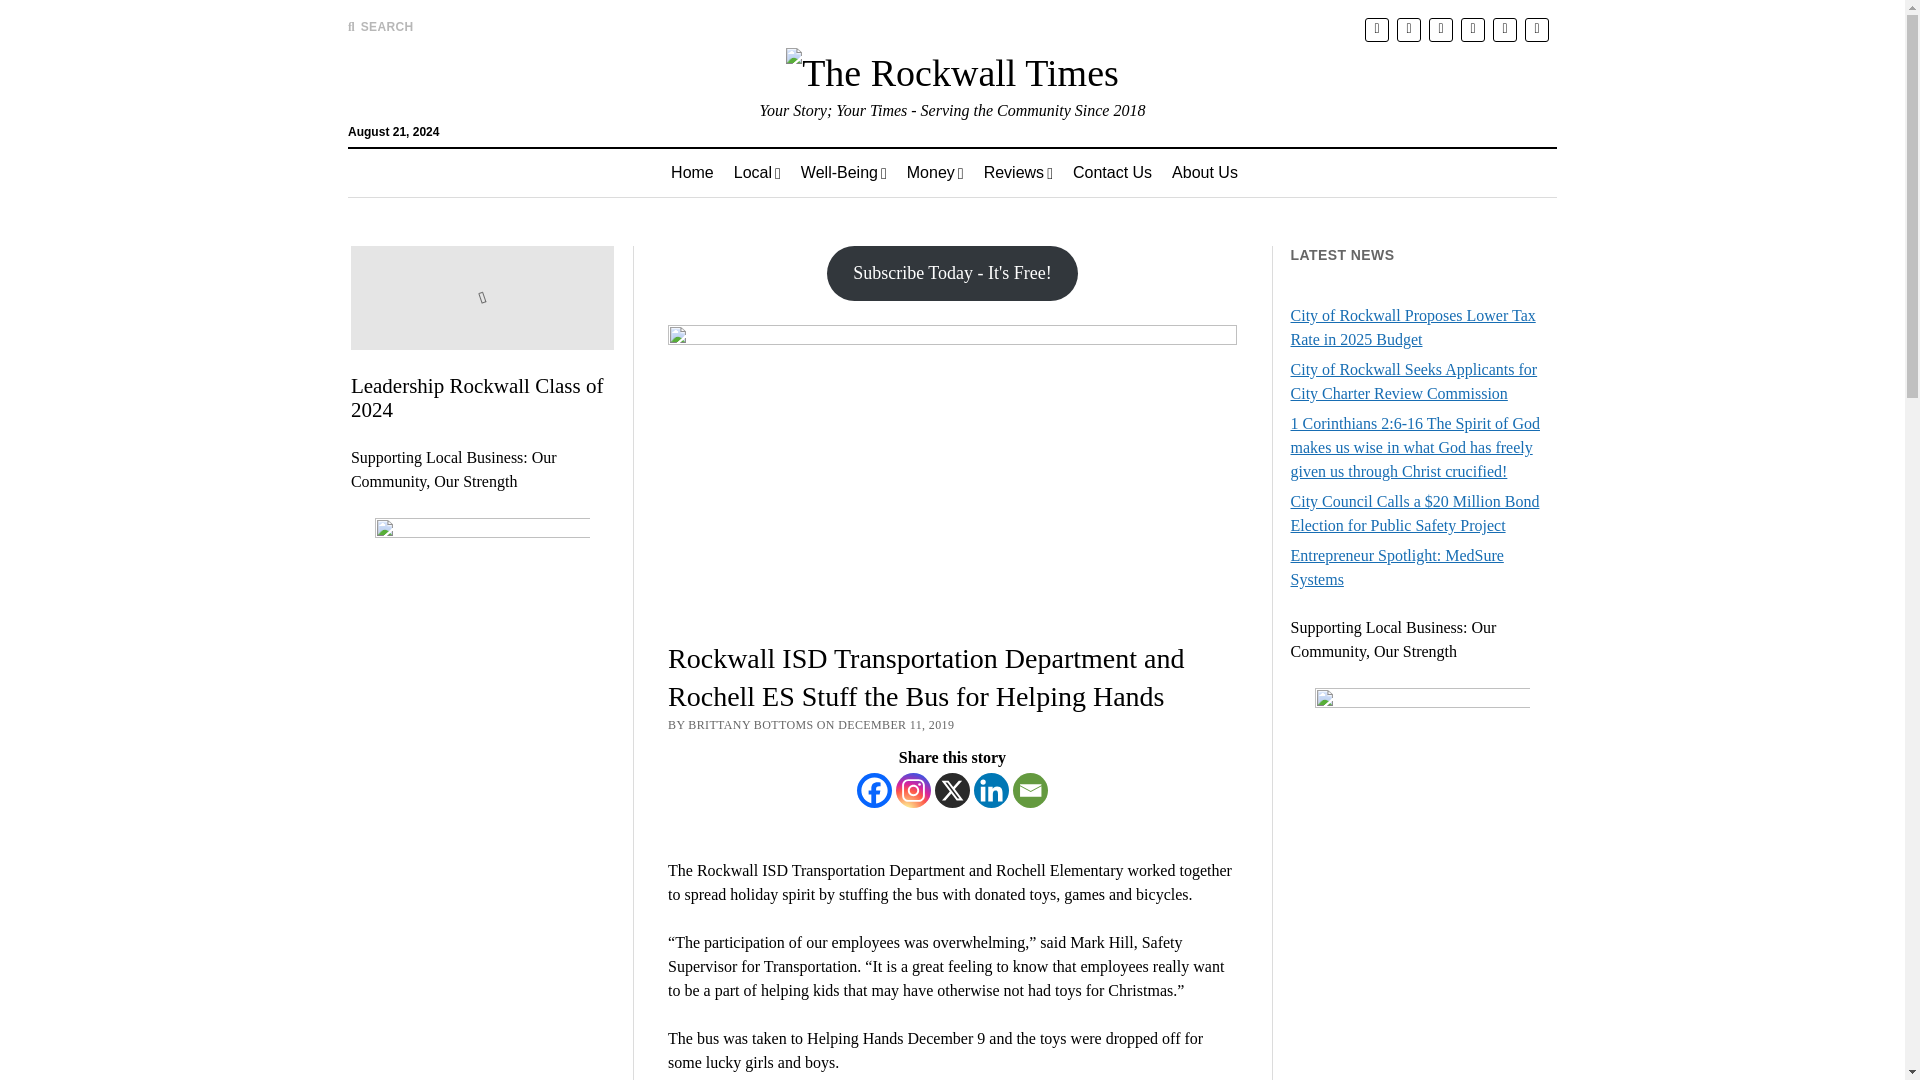 This screenshot has height=1080, width=1920. Describe the element at coordinates (874, 790) in the screenshot. I see `Facebook` at that location.